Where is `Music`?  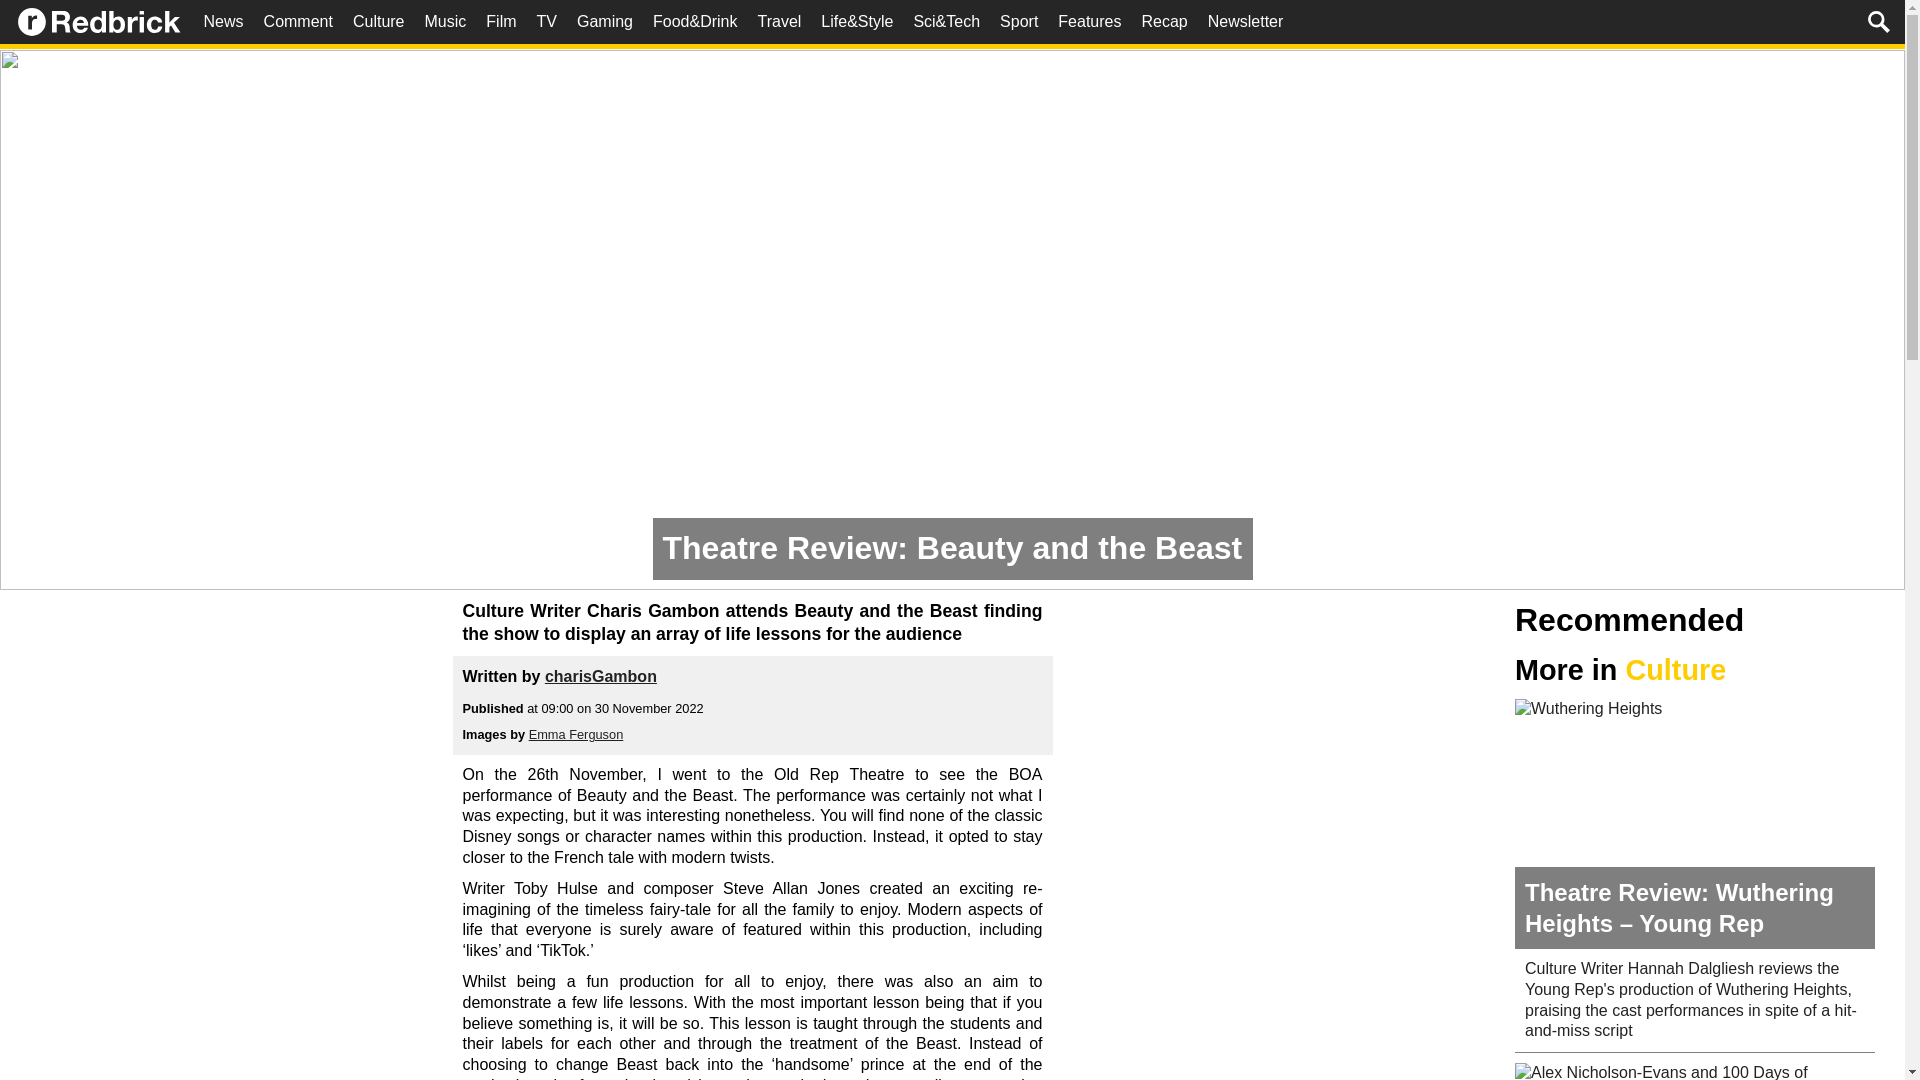 Music is located at coordinates (445, 22).